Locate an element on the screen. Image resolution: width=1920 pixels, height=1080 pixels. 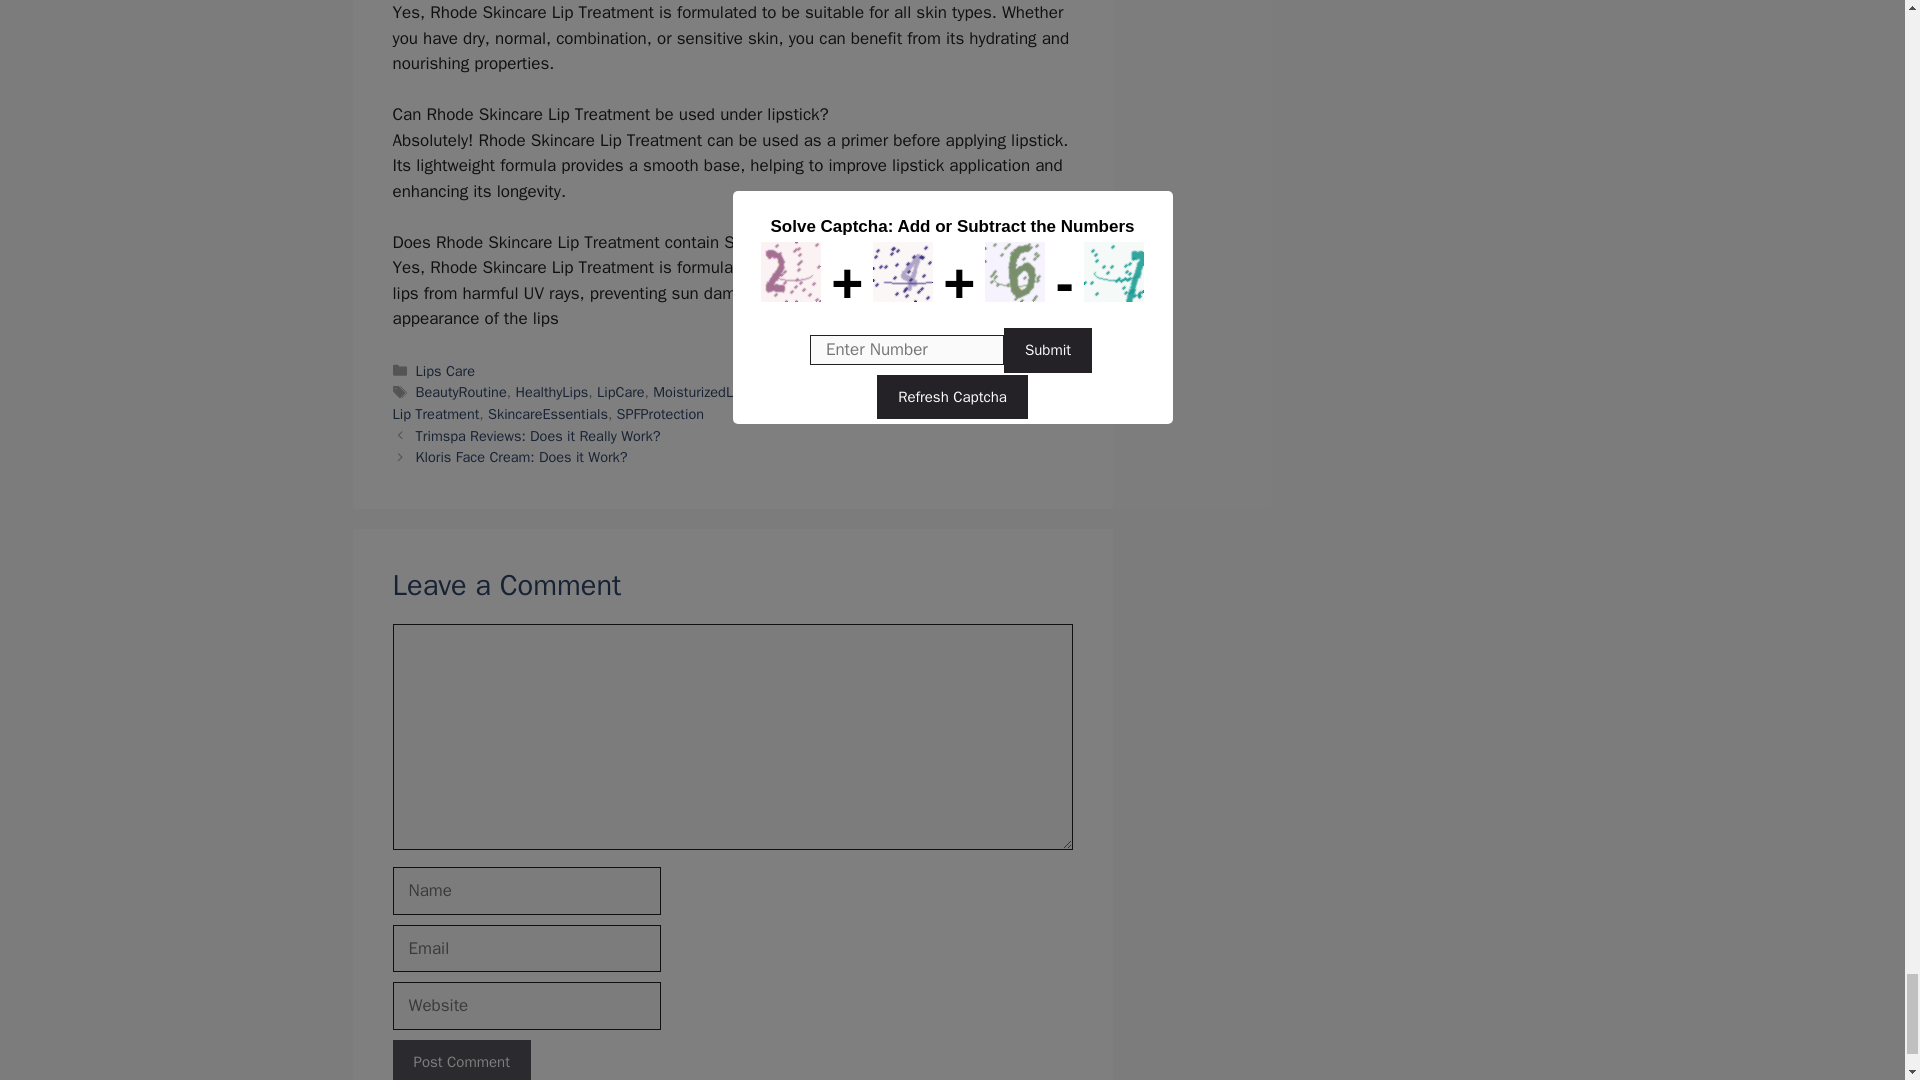
HealthyLips is located at coordinates (550, 392).